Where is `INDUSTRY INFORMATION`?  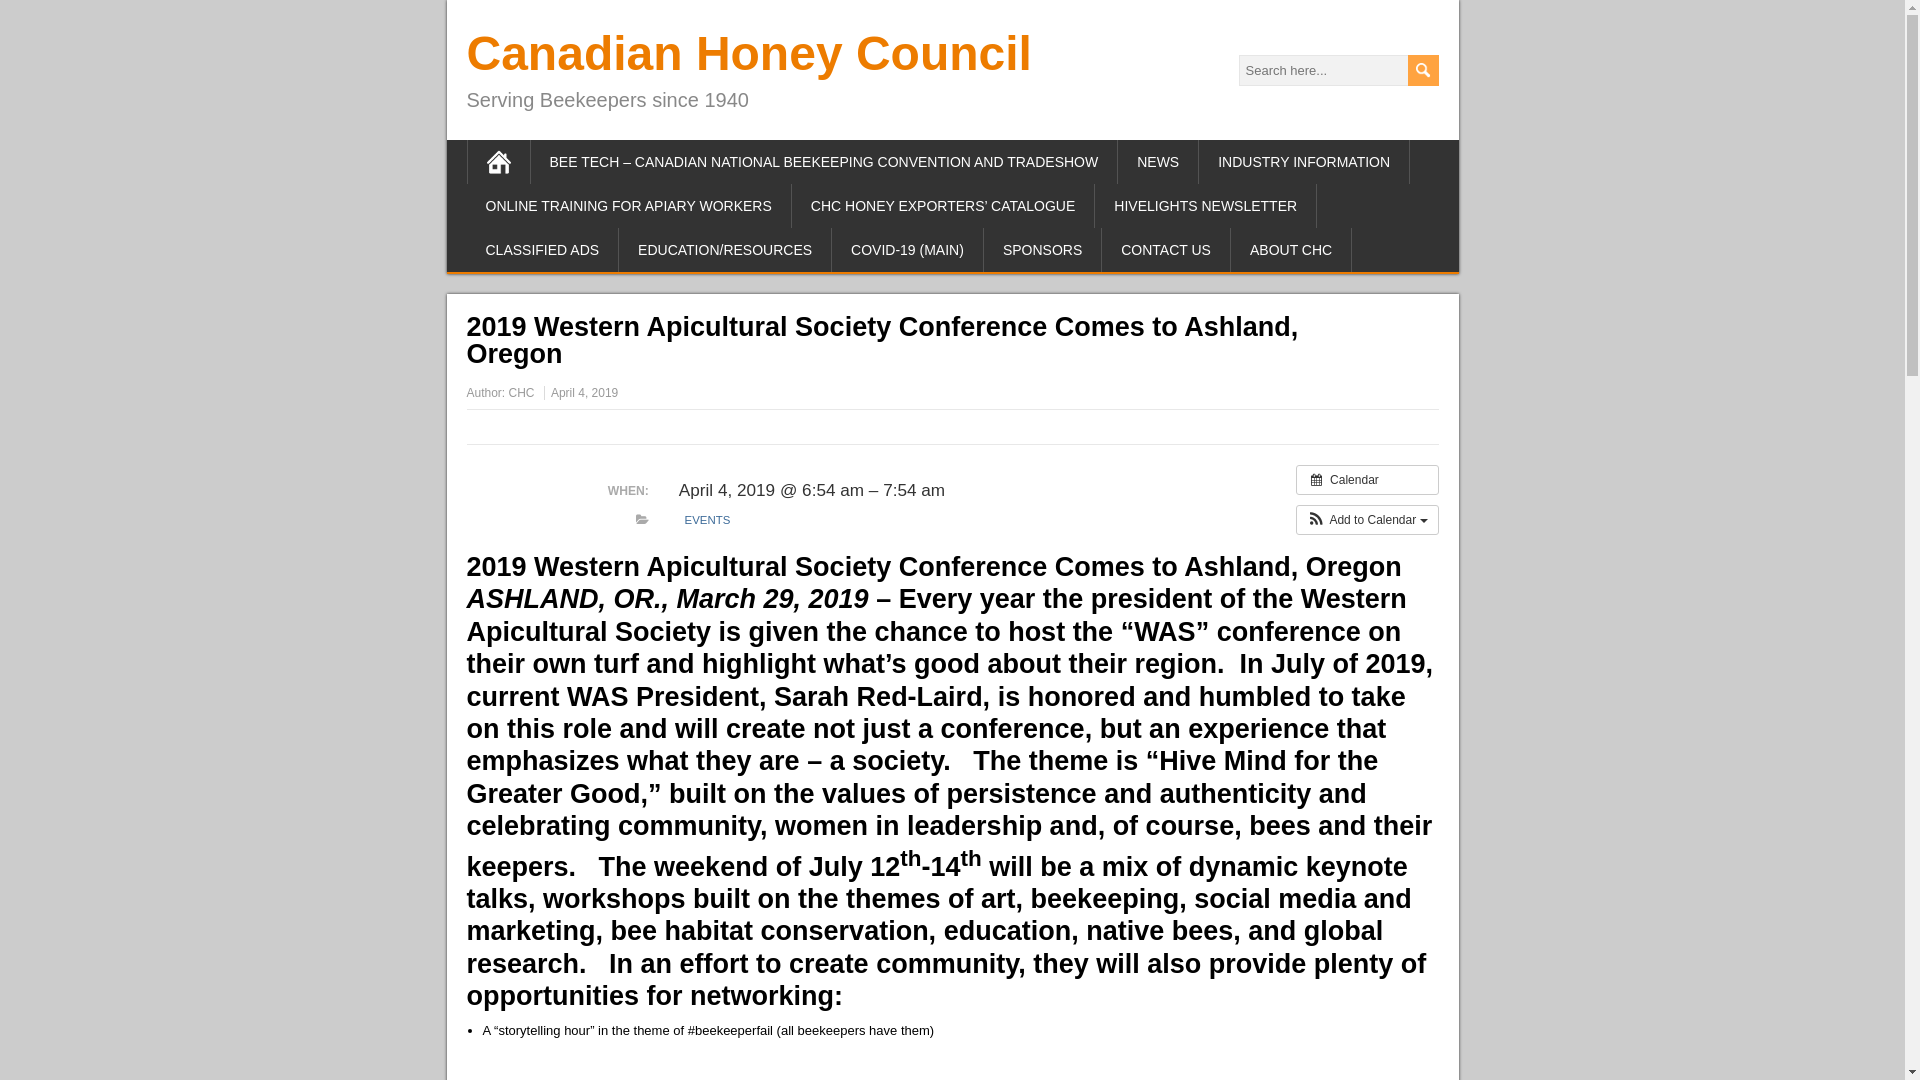 INDUSTRY INFORMATION is located at coordinates (1304, 162).